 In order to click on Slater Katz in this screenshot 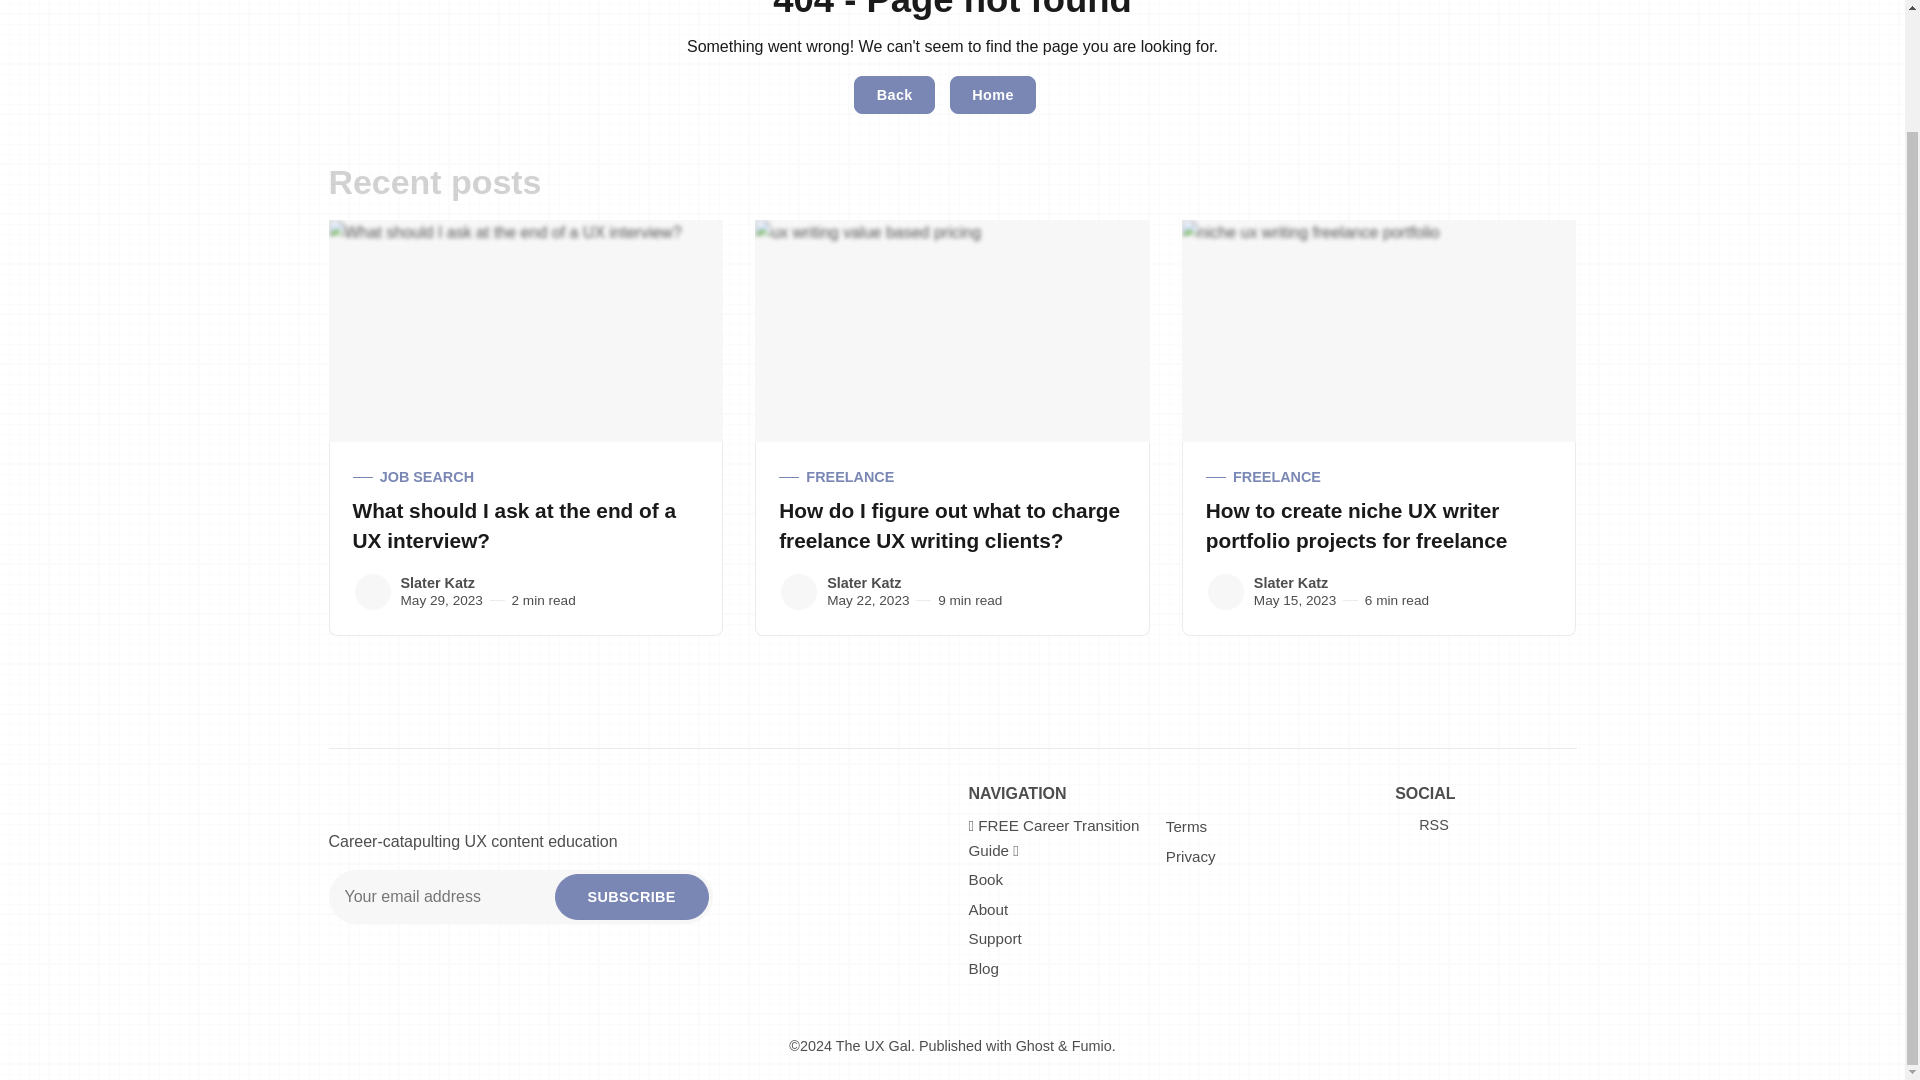, I will do `click(1290, 582)`.